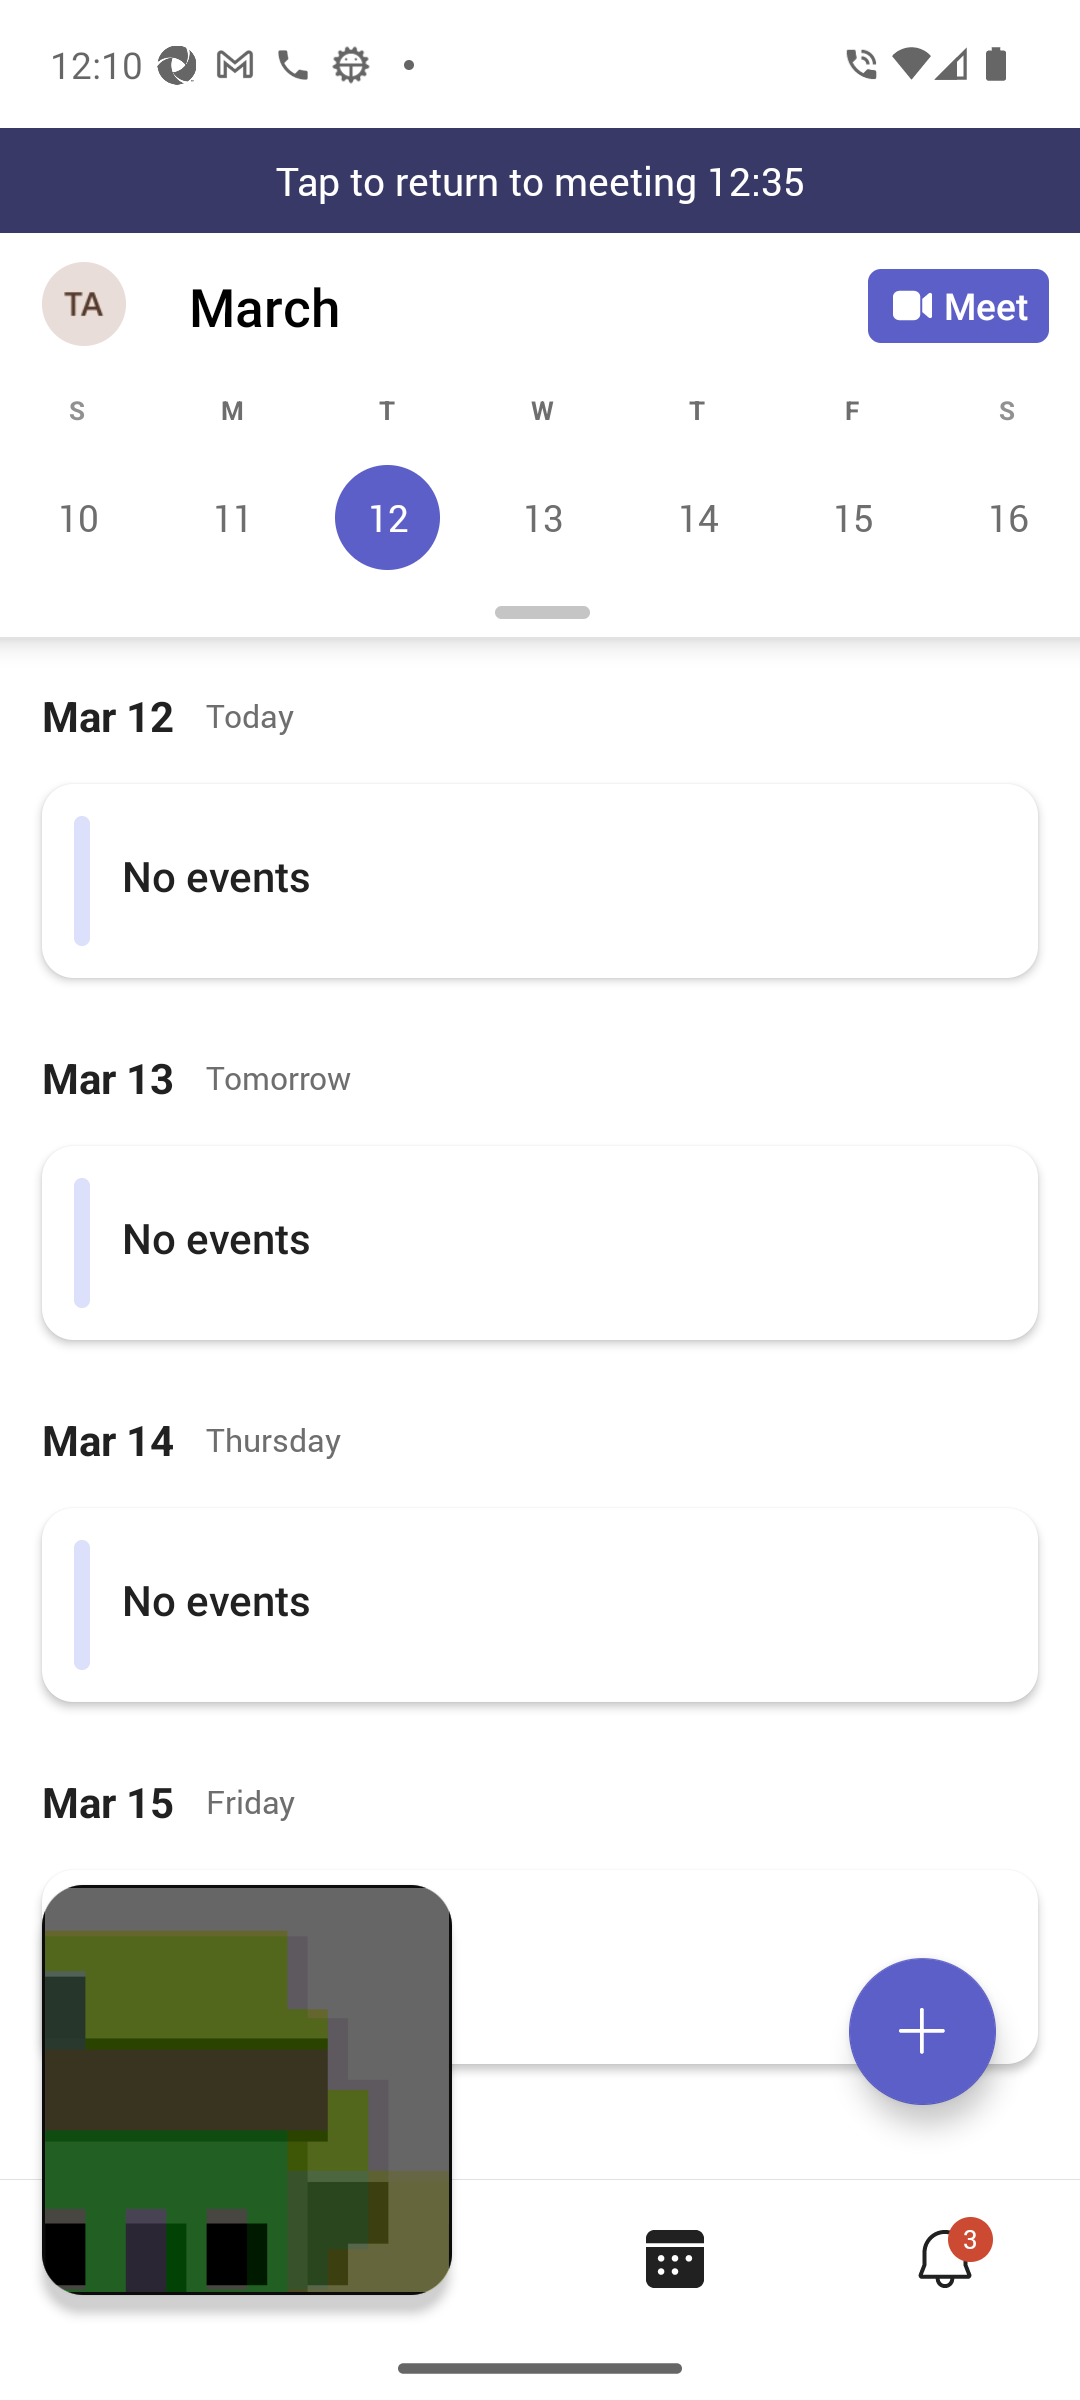  I want to click on Sunday, March 10 10, so click(78, 517).